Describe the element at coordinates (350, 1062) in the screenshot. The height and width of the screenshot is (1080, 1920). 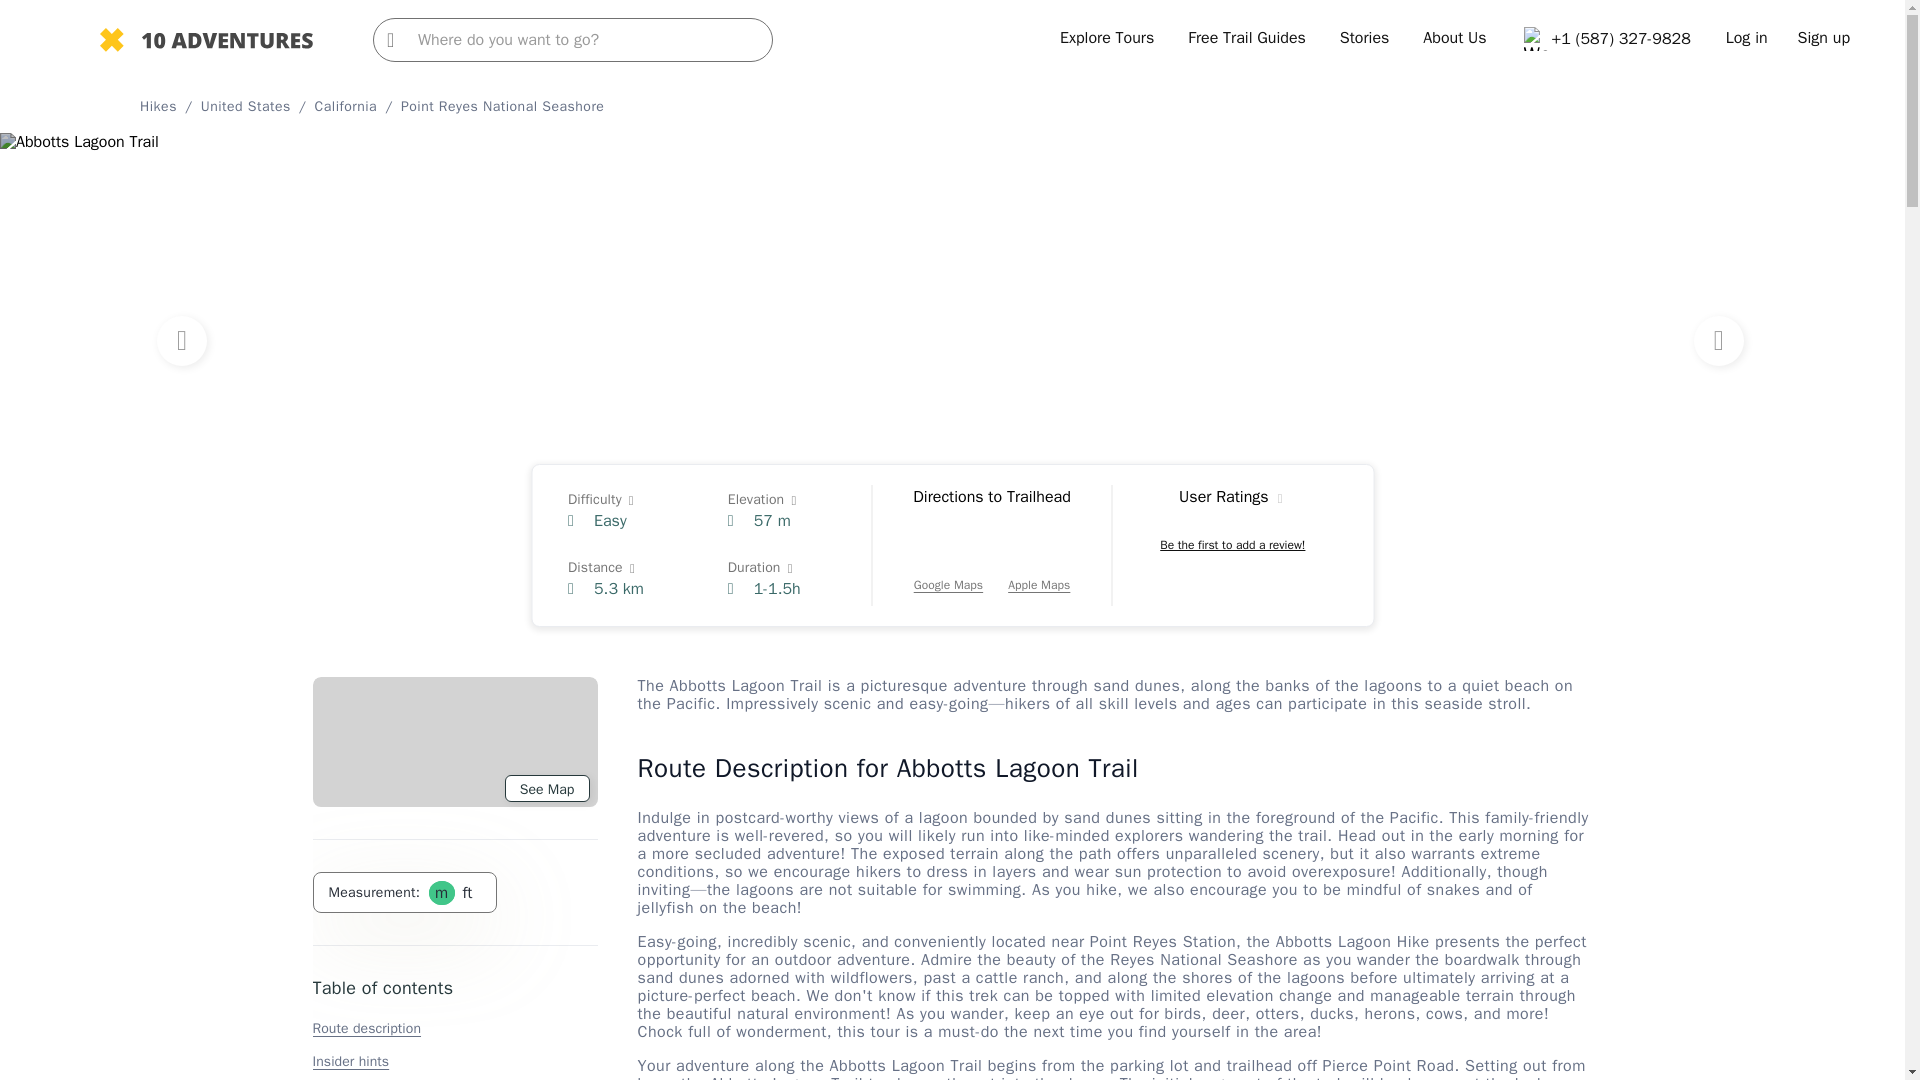
I see `Insider hints` at that location.